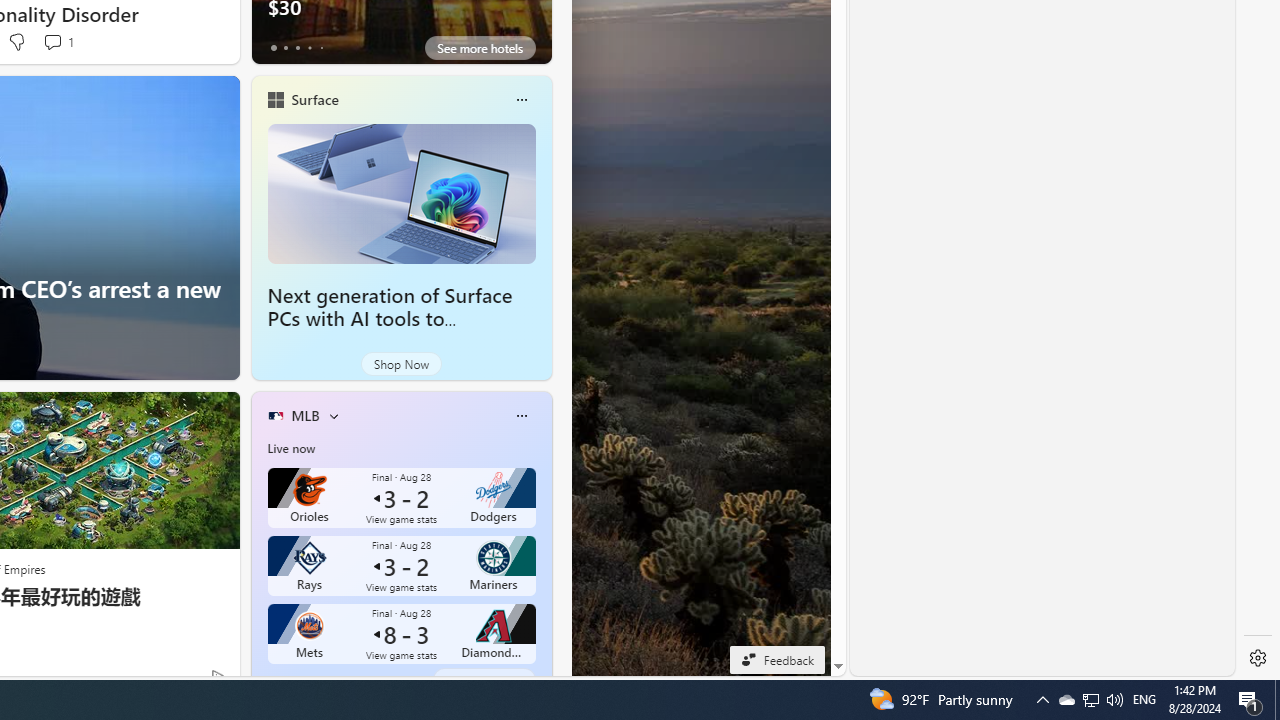 The height and width of the screenshot is (720, 1280). Describe the element at coordinates (314, 99) in the screenshot. I see `Surface` at that location.